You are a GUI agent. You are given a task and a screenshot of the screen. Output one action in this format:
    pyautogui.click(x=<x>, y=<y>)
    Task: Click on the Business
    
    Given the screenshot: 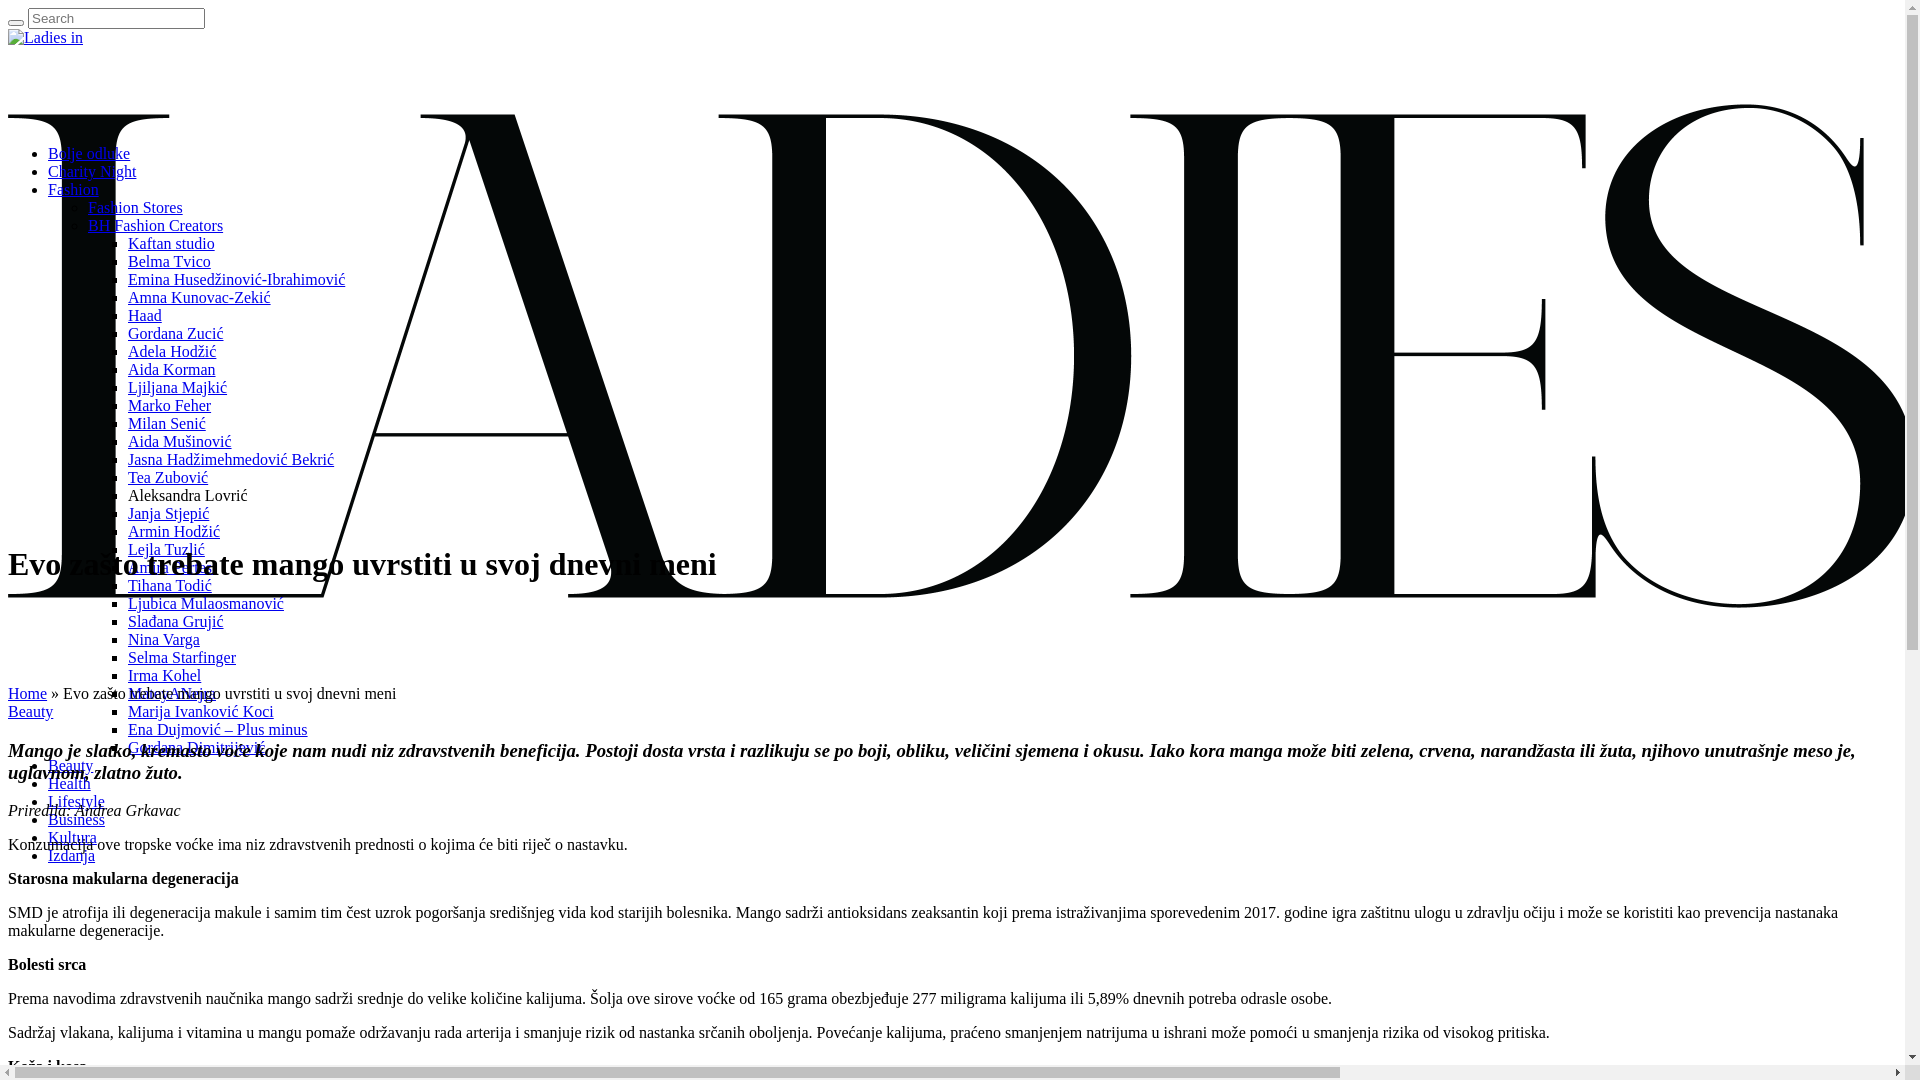 What is the action you would take?
    pyautogui.click(x=76, y=820)
    